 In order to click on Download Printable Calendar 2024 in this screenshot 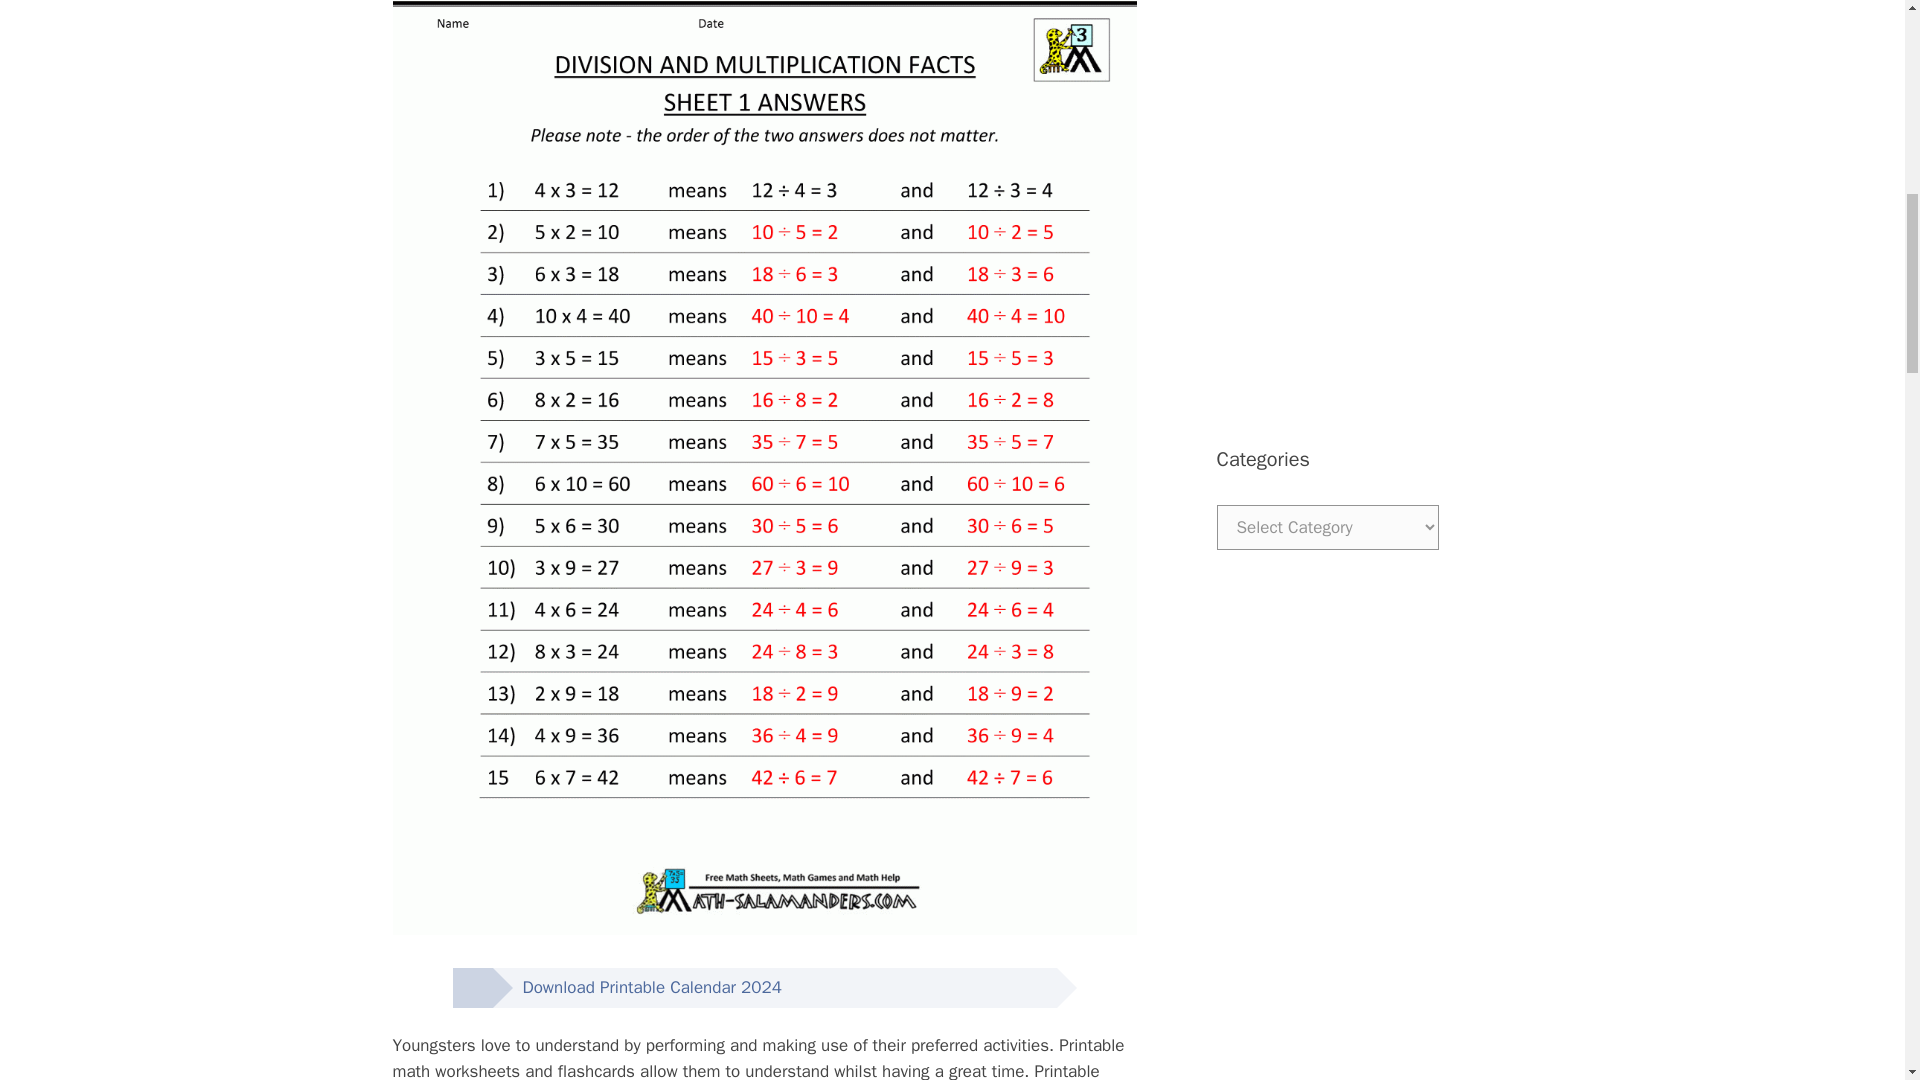, I will do `click(636, 987)`.